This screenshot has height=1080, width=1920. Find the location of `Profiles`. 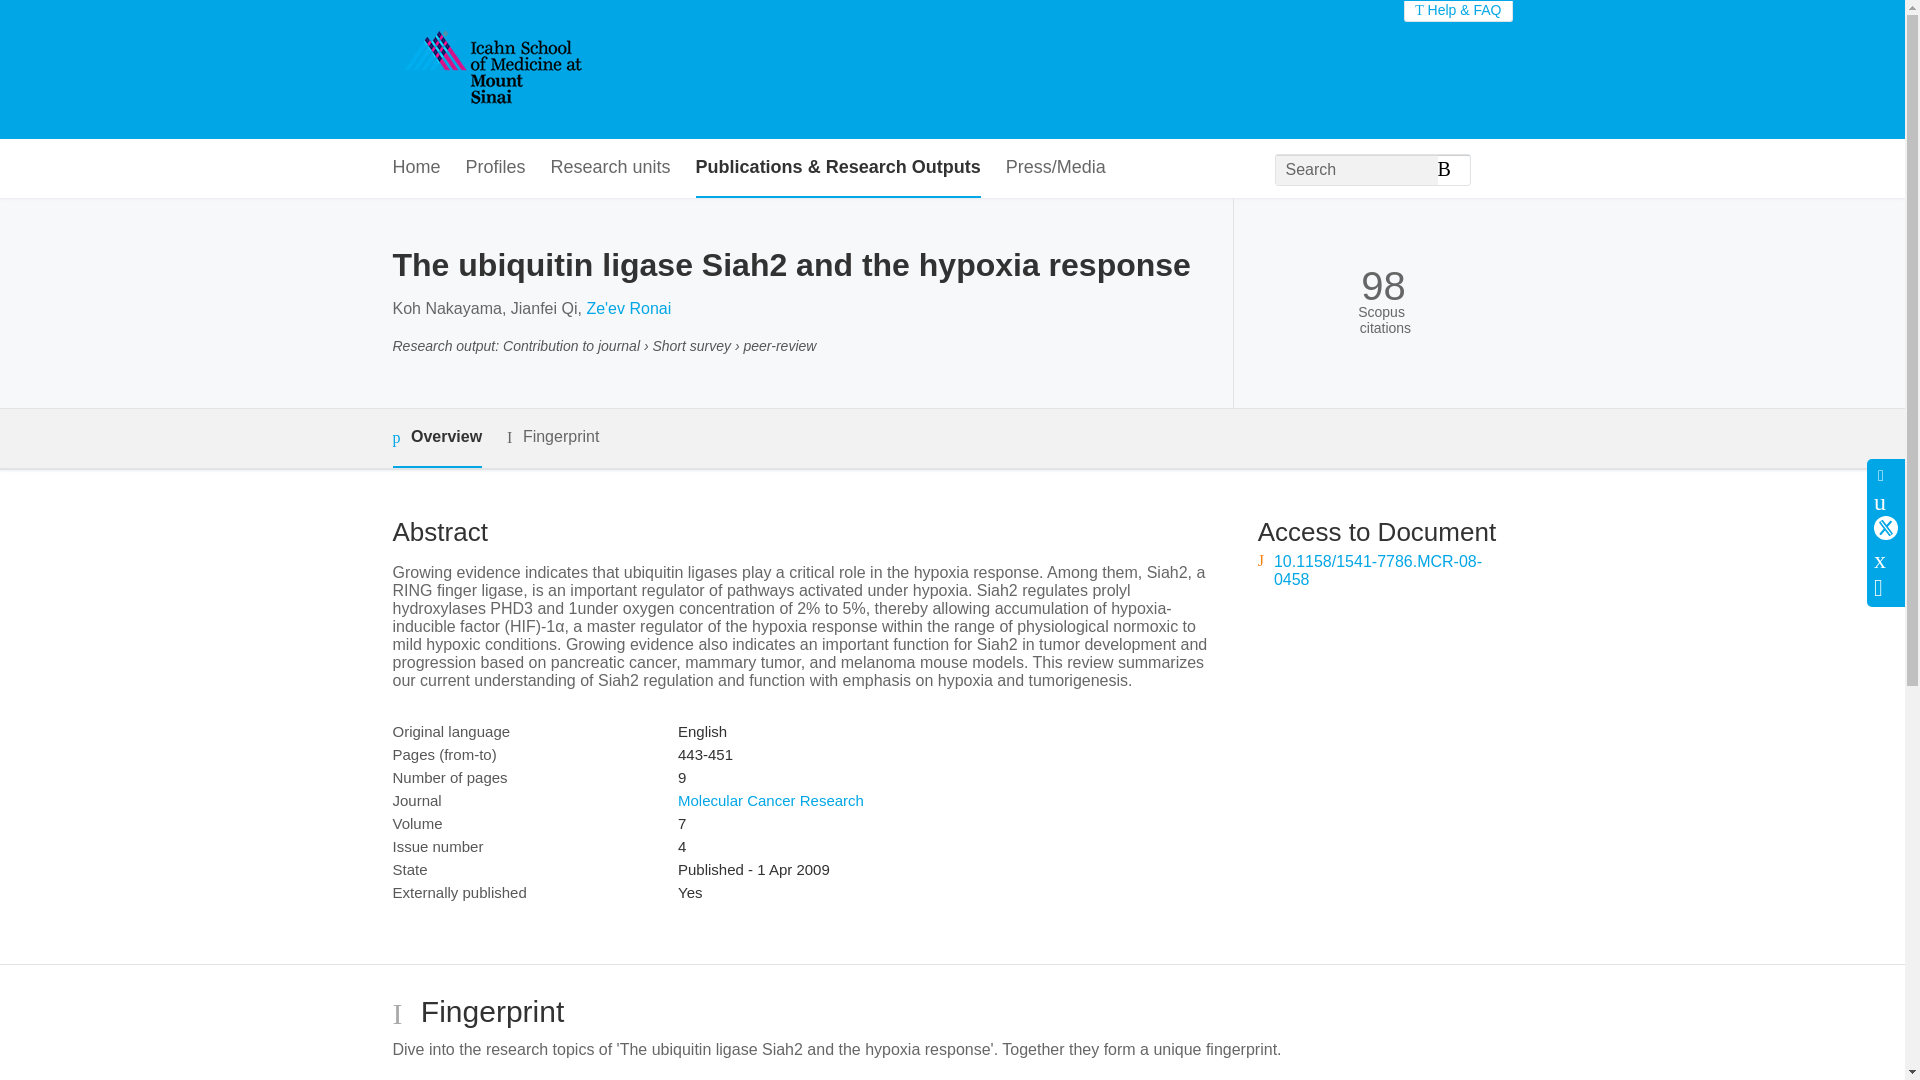

Profiles is located at coordinates (496, 168).